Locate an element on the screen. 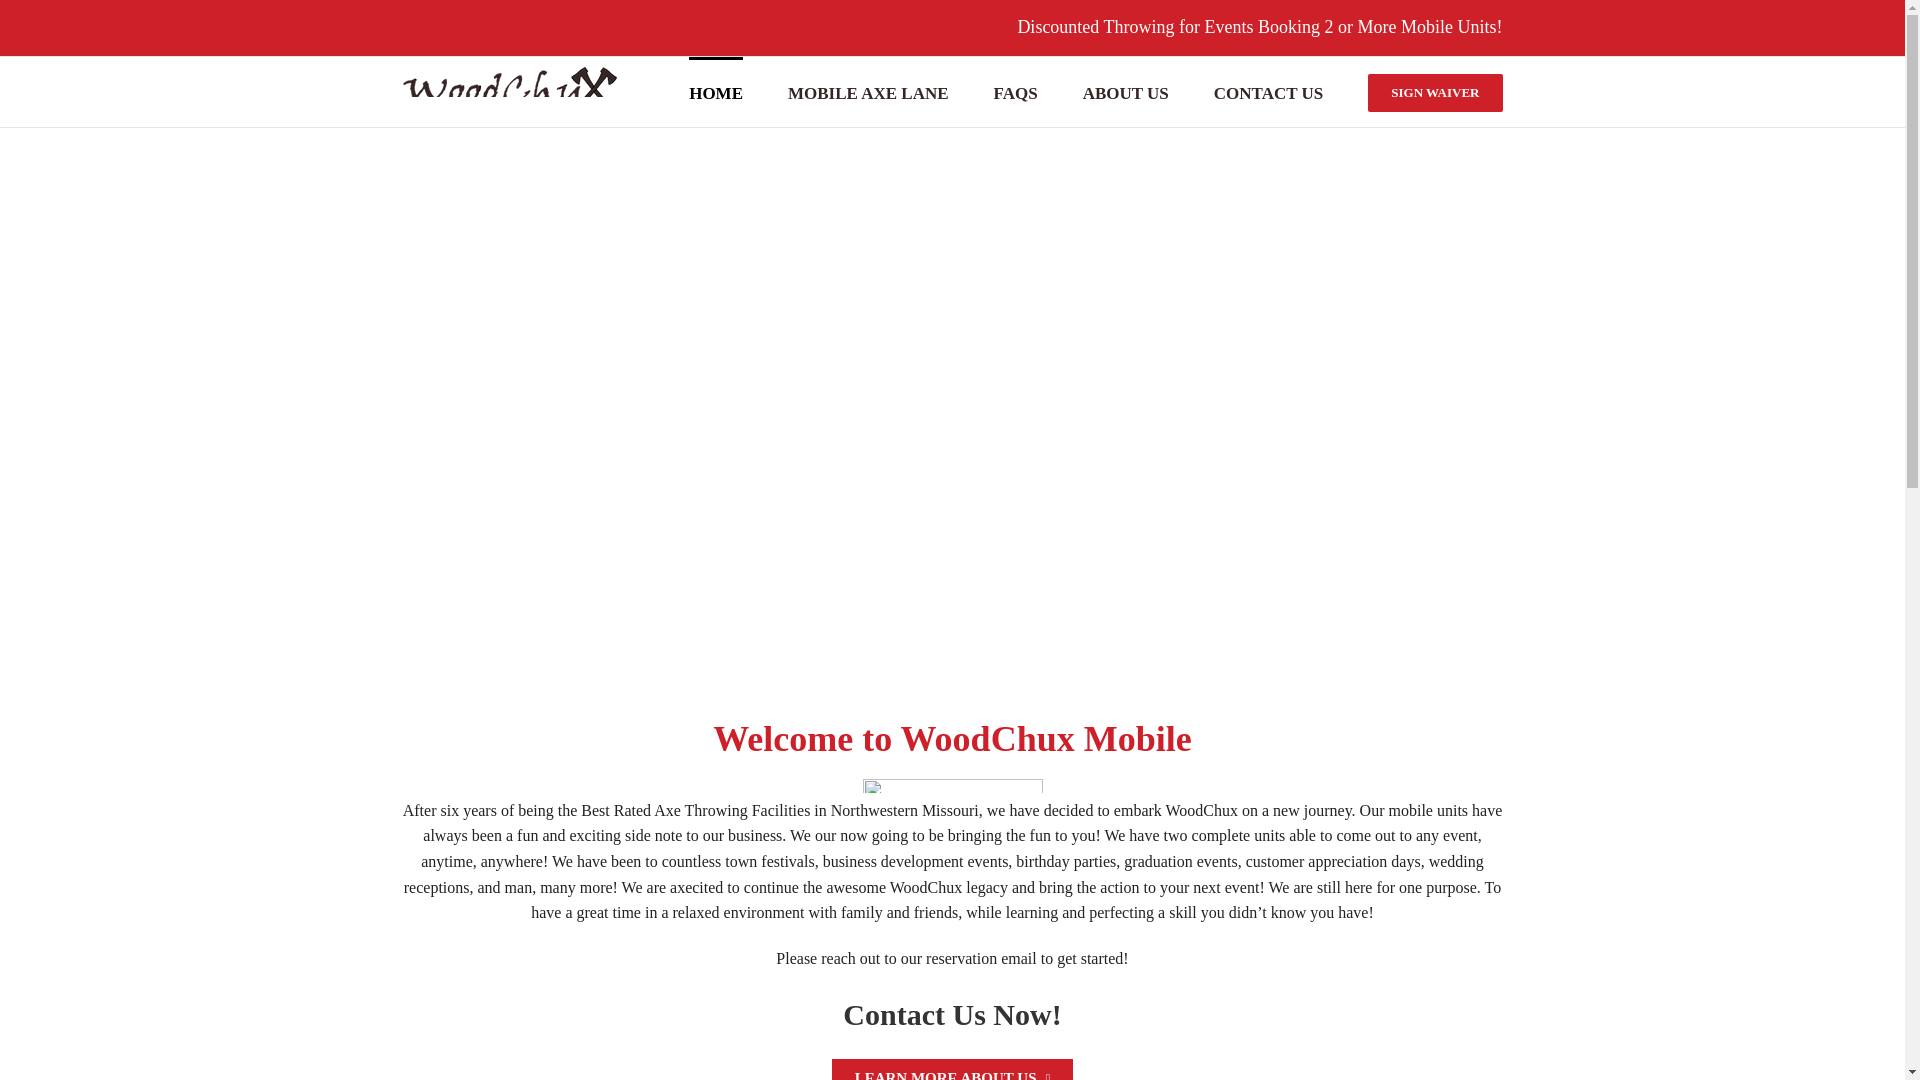 Image resolution: width=1920 pixels, height=1080 pixels. separators is located at coordinates (952, 785).